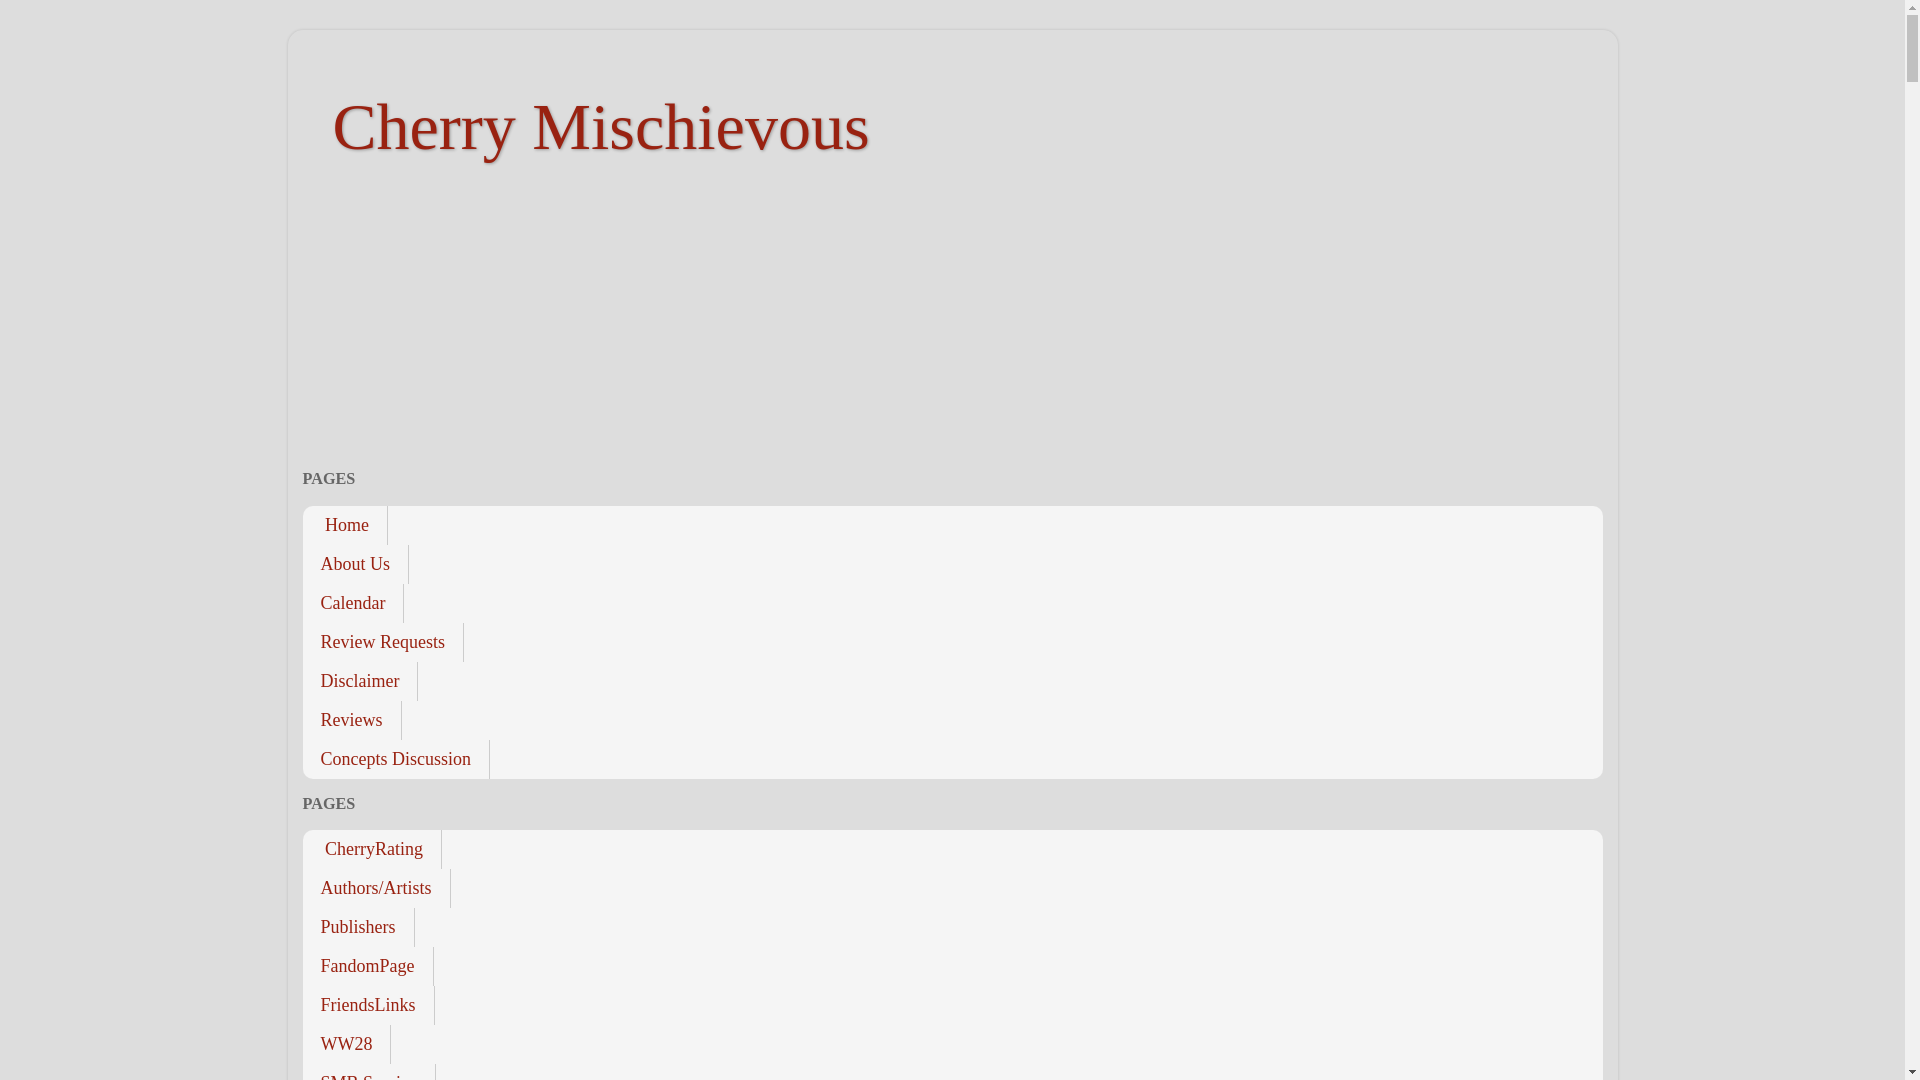 This screenshot has width=1920, height=1080. I want to click on Review Requests, so click(382, 641).